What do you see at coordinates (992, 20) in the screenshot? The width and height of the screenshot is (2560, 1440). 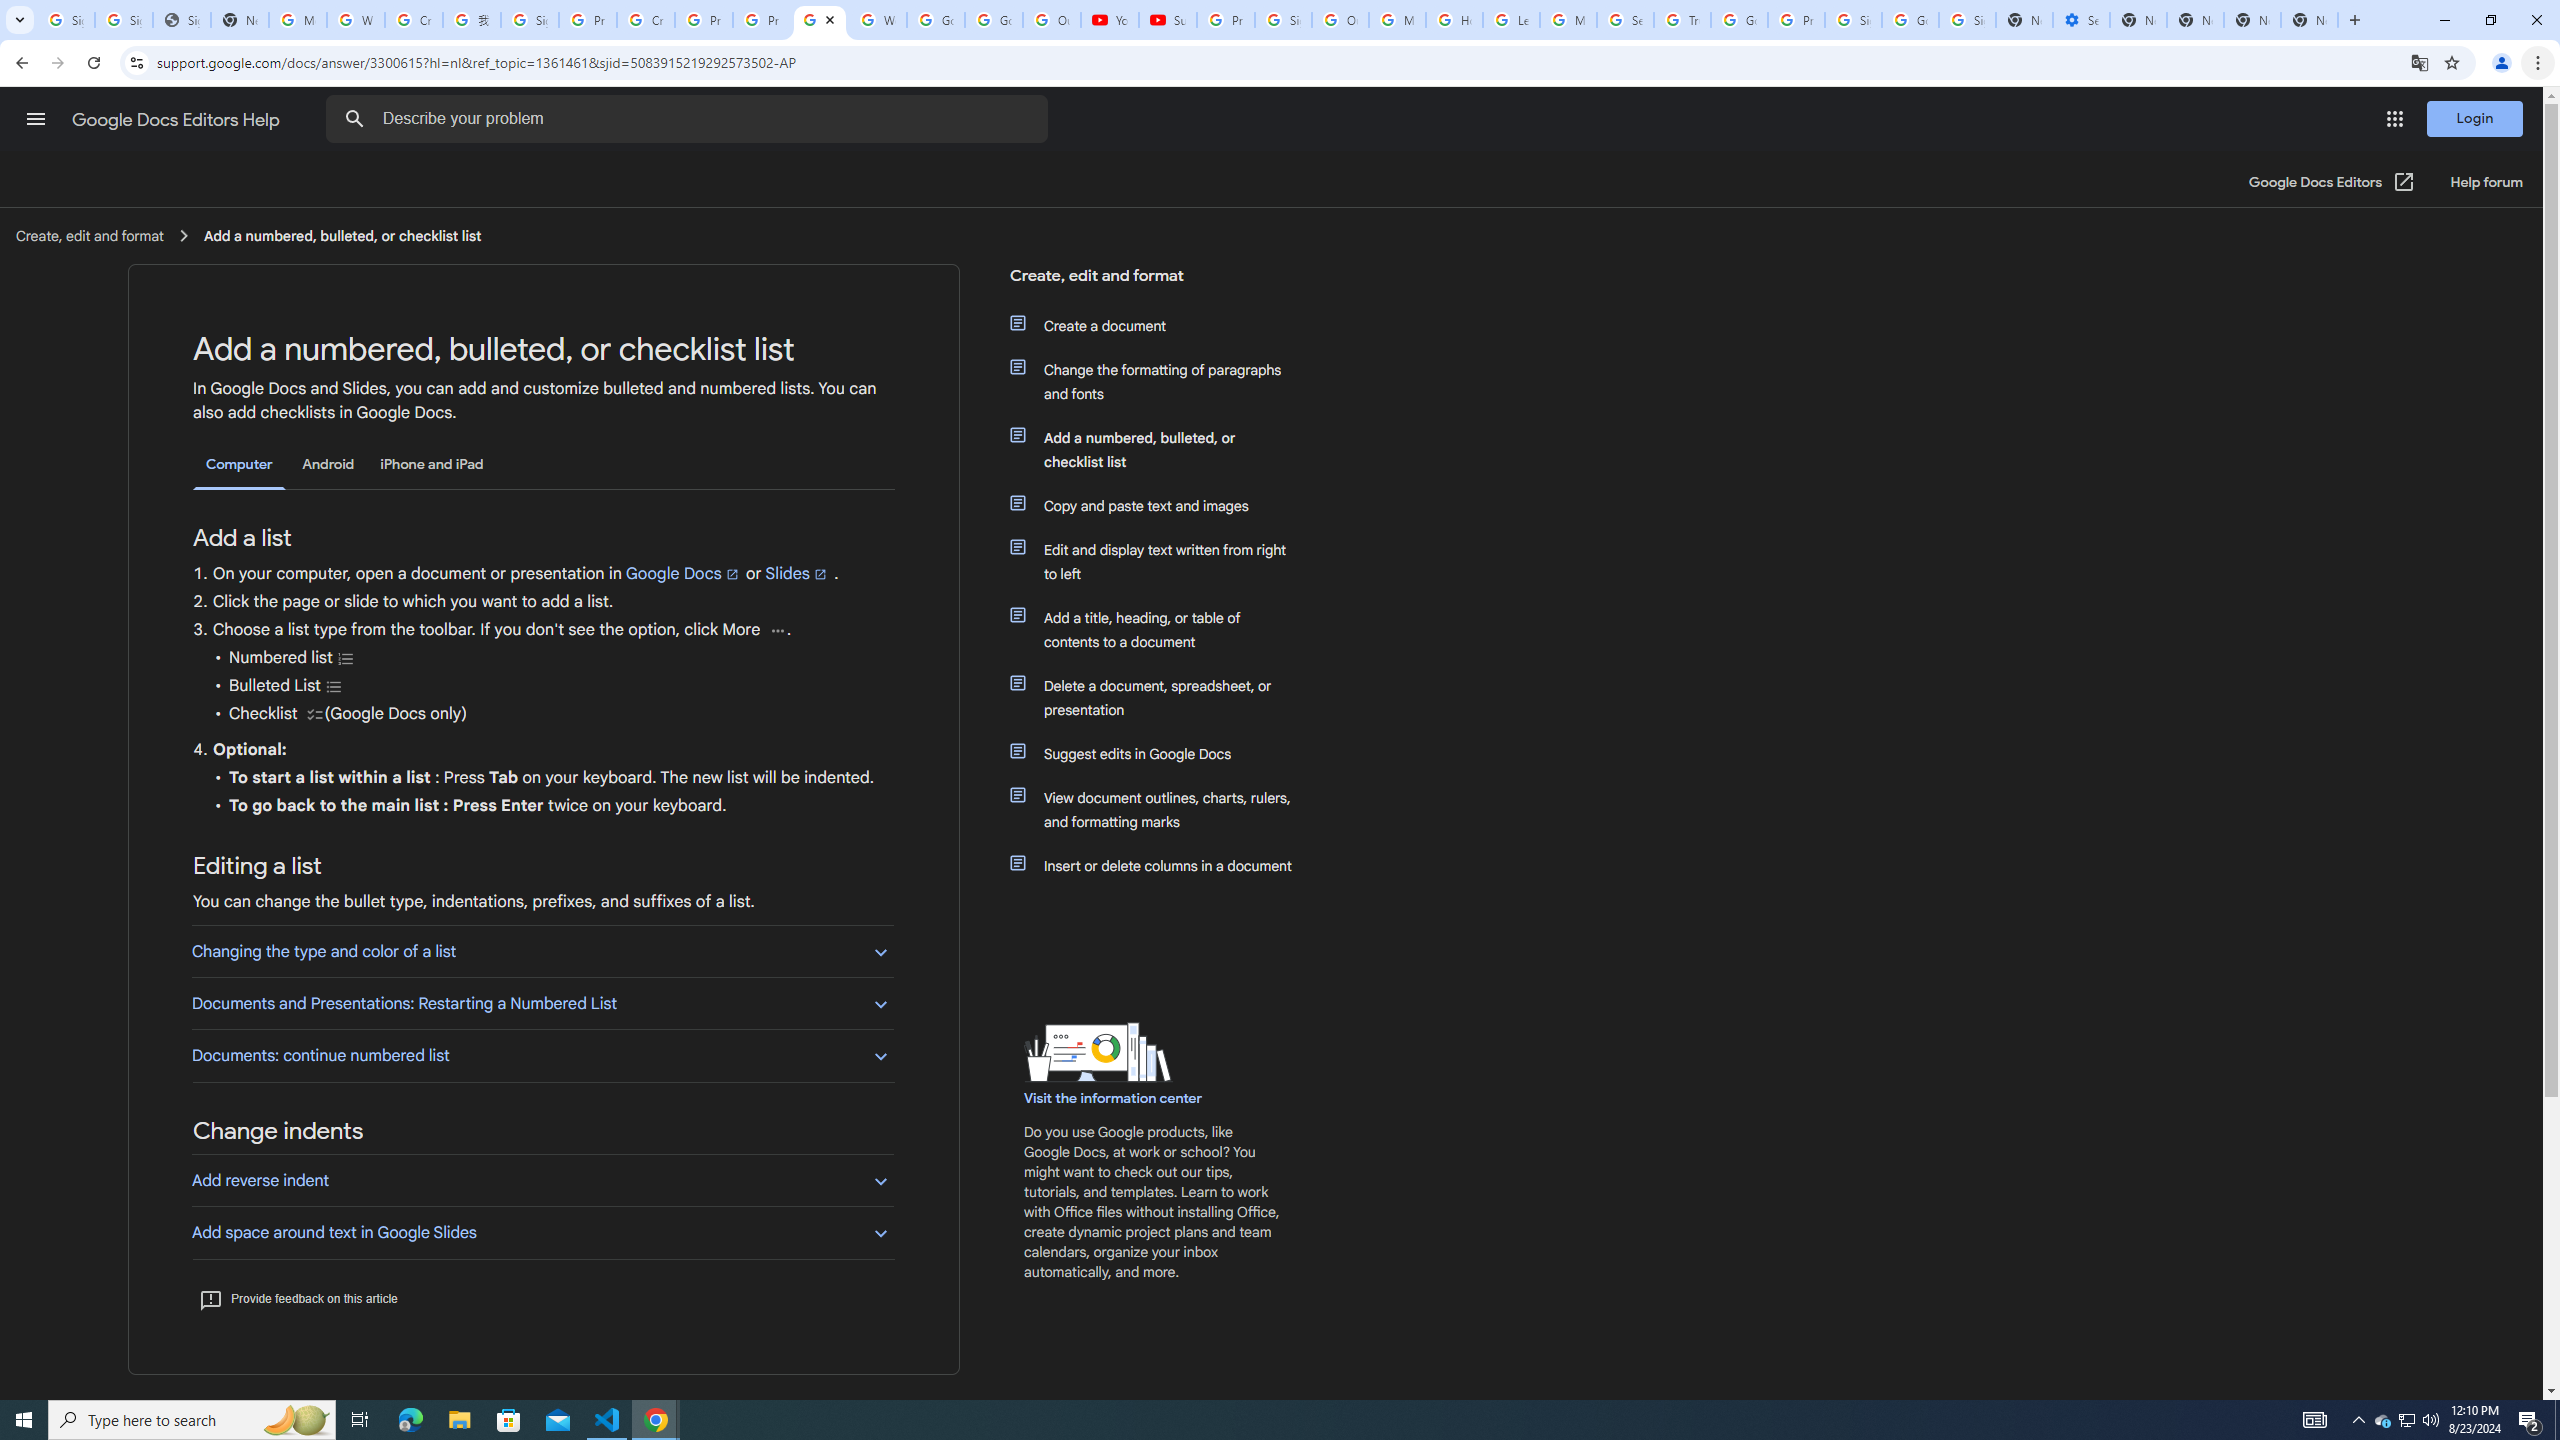 I see `Google Account` at bounding box center [992, 20].